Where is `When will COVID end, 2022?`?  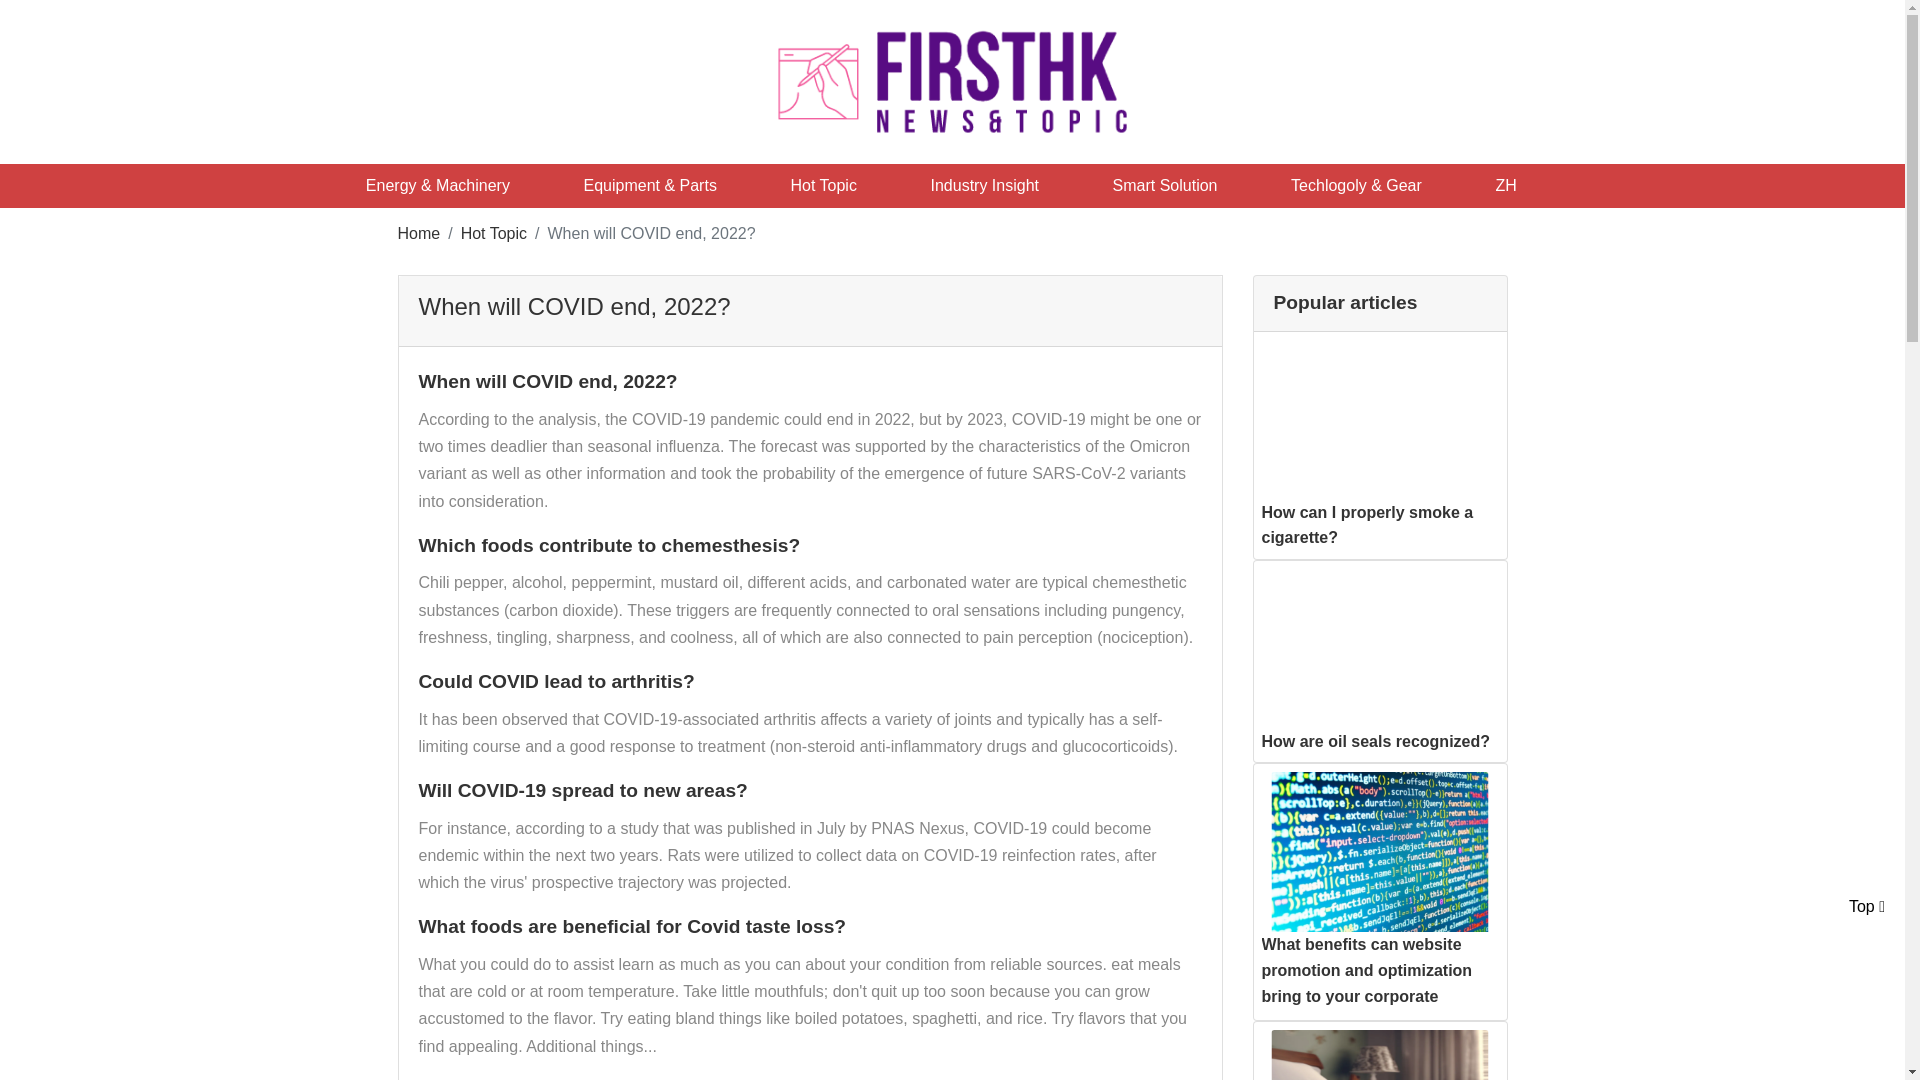 When will COVID end, 2022? is located at coordinates (810, 307).